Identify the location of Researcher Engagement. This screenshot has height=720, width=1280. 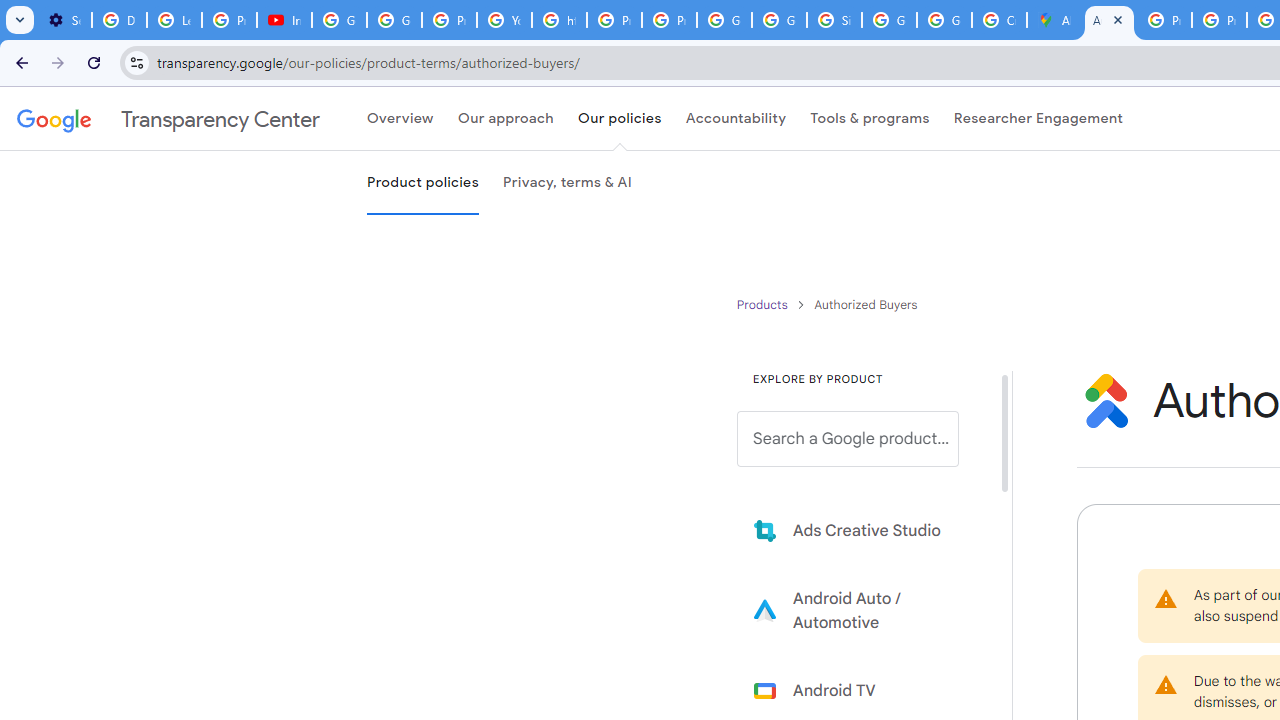
(1038, 119).